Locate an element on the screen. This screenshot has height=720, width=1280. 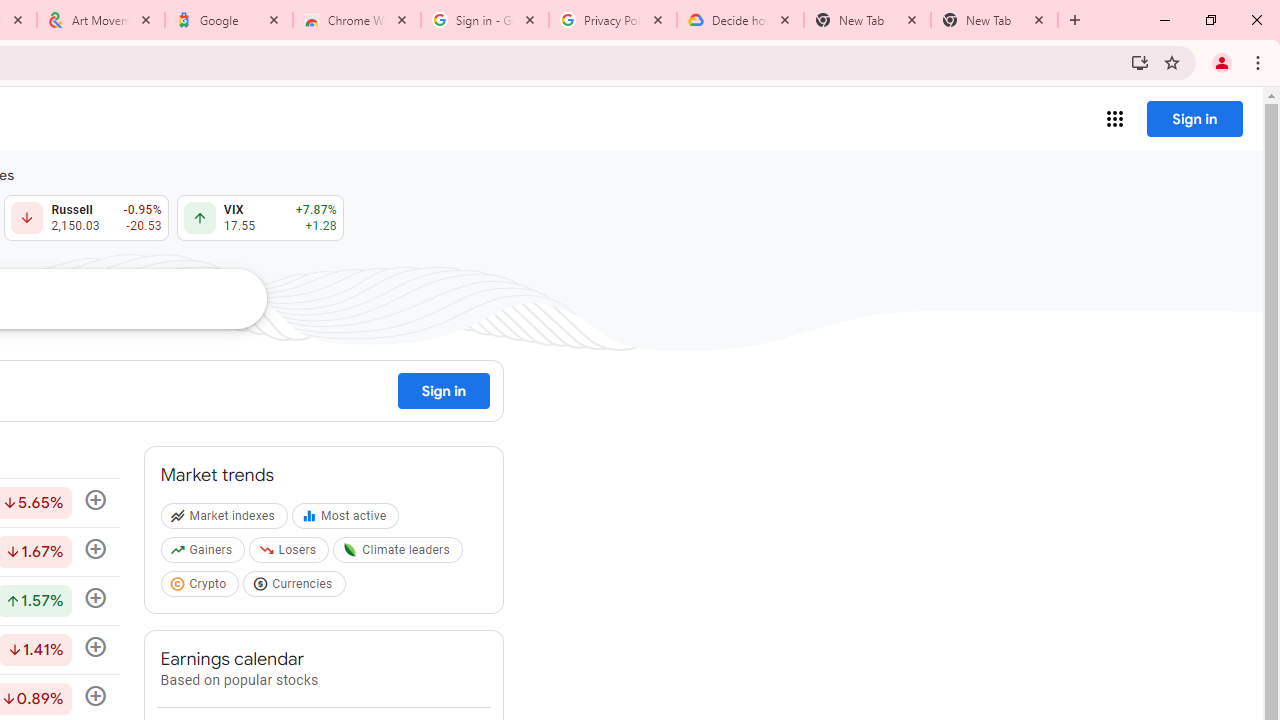
Sign in - Google Accounts is located at coordinates (485, 20).